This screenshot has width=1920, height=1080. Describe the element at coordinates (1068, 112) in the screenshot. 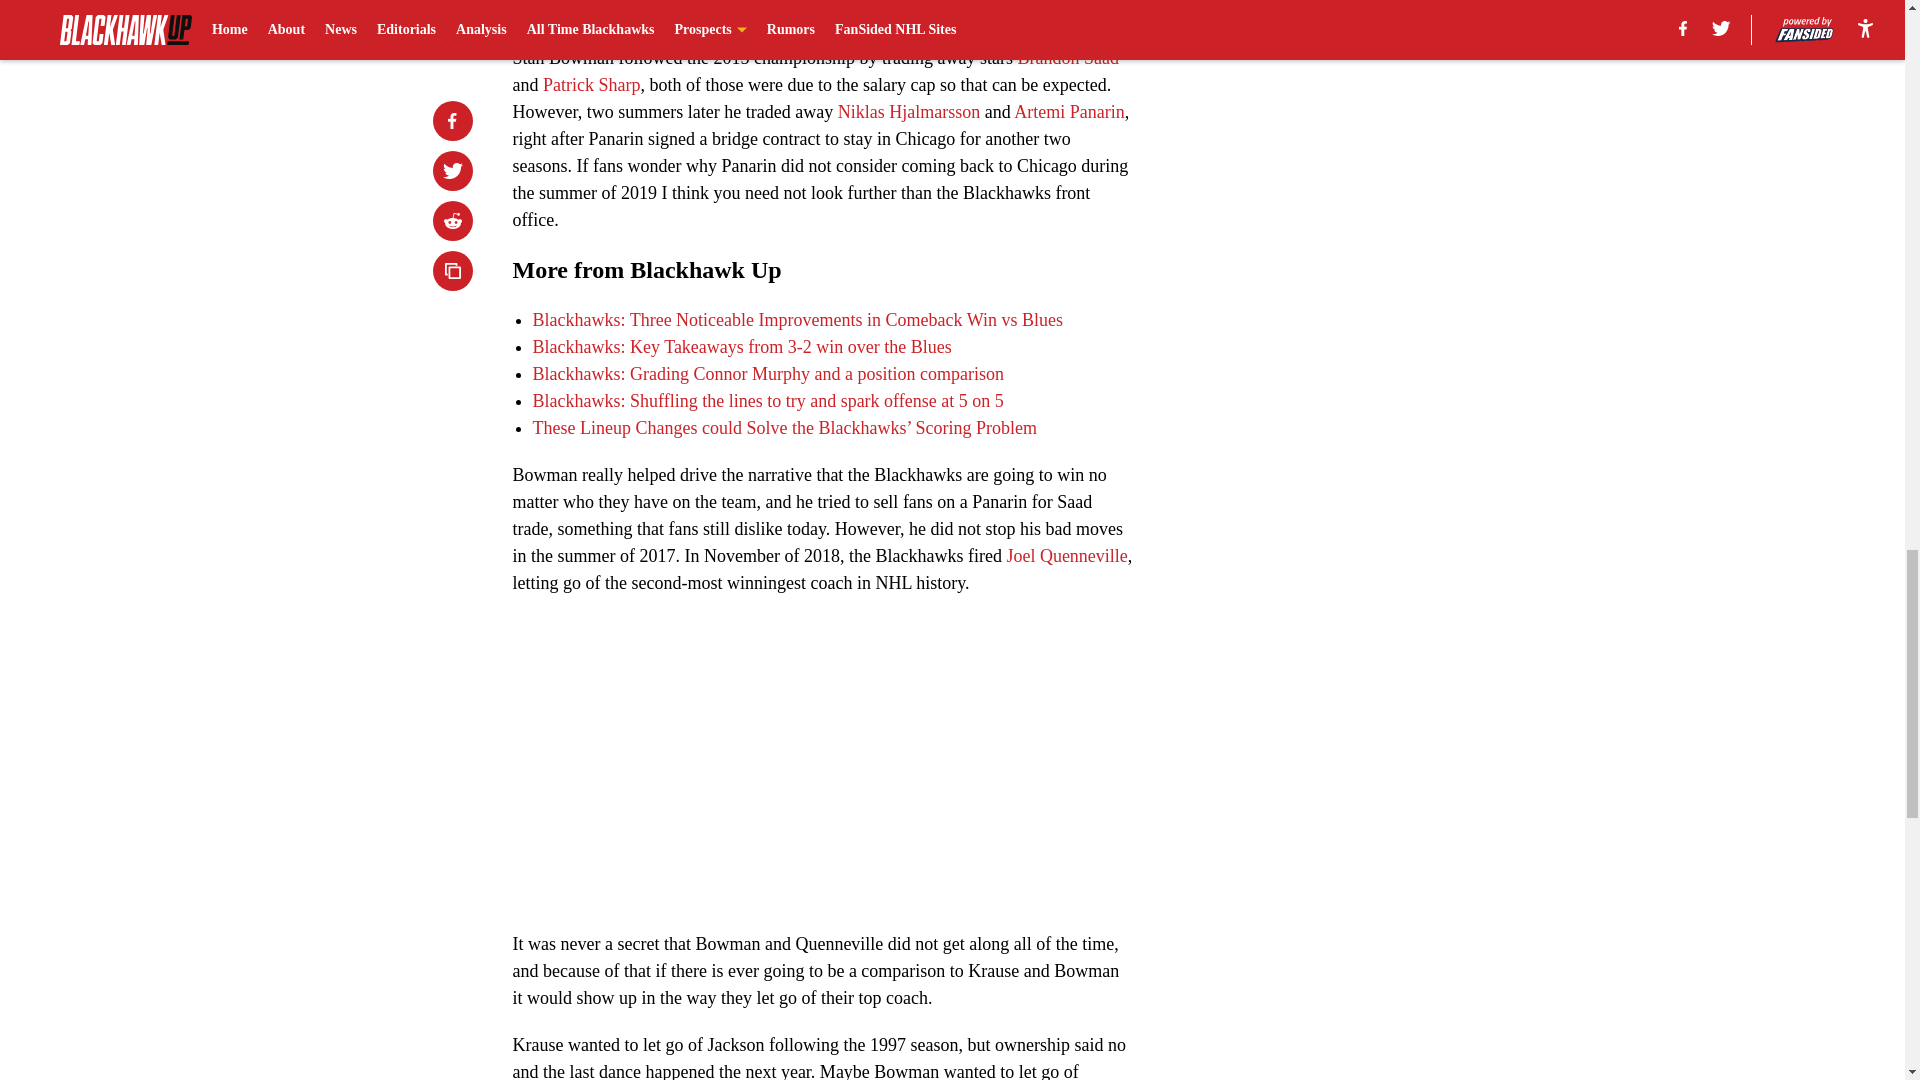

I see `Artemi Panarin` at that location.